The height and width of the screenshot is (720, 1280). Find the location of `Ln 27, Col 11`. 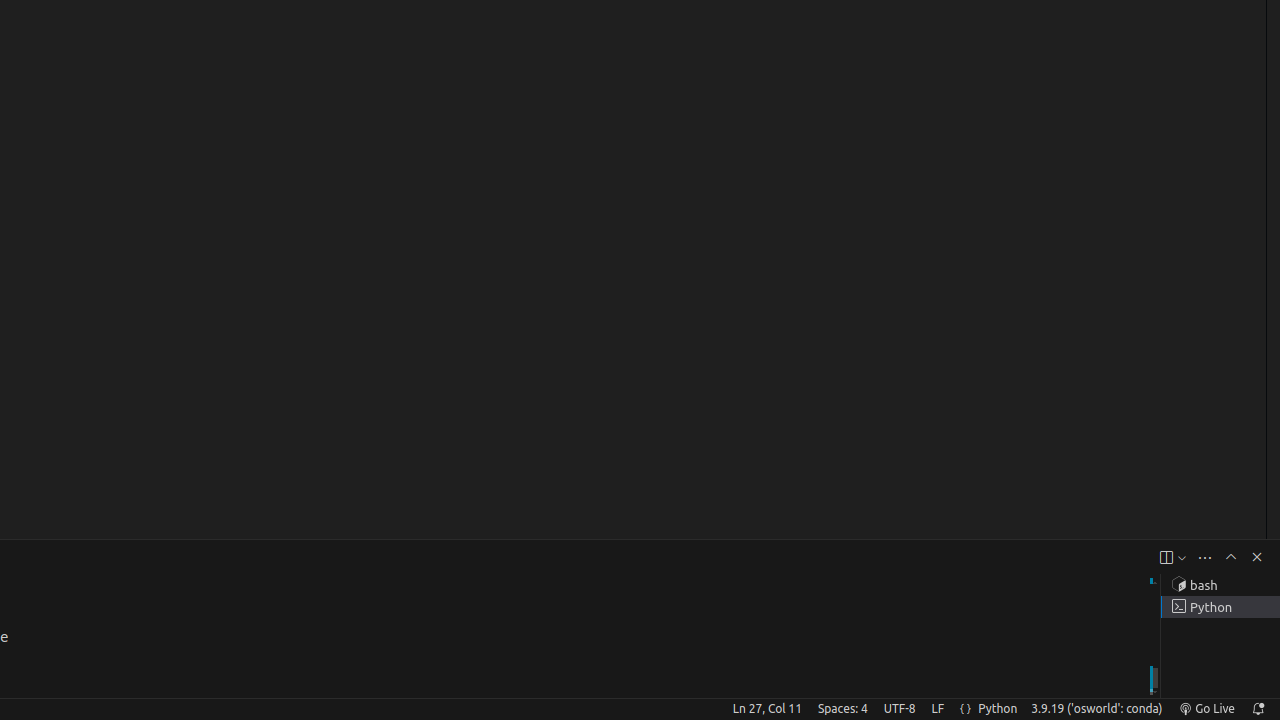

Ln 27, Col 11 is located at coordinates (767, 709).